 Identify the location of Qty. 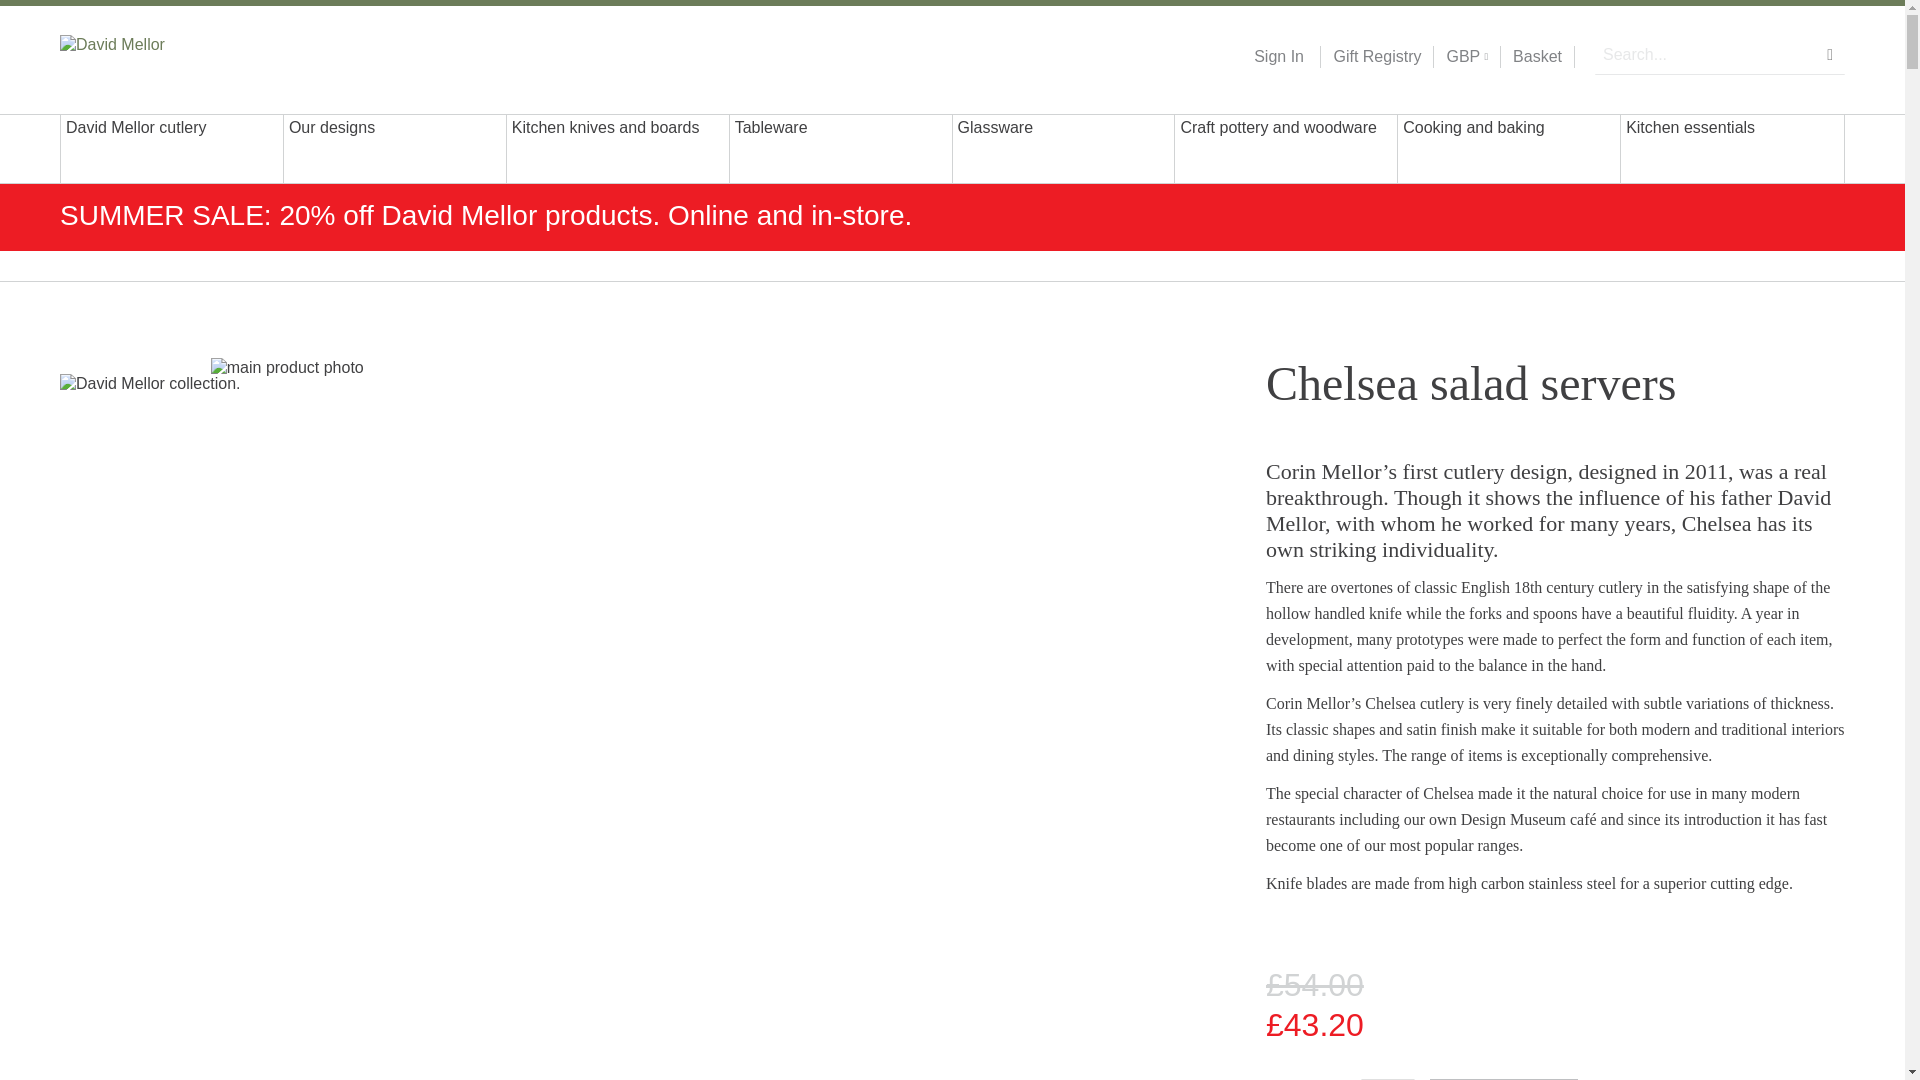
(1388, 1079).